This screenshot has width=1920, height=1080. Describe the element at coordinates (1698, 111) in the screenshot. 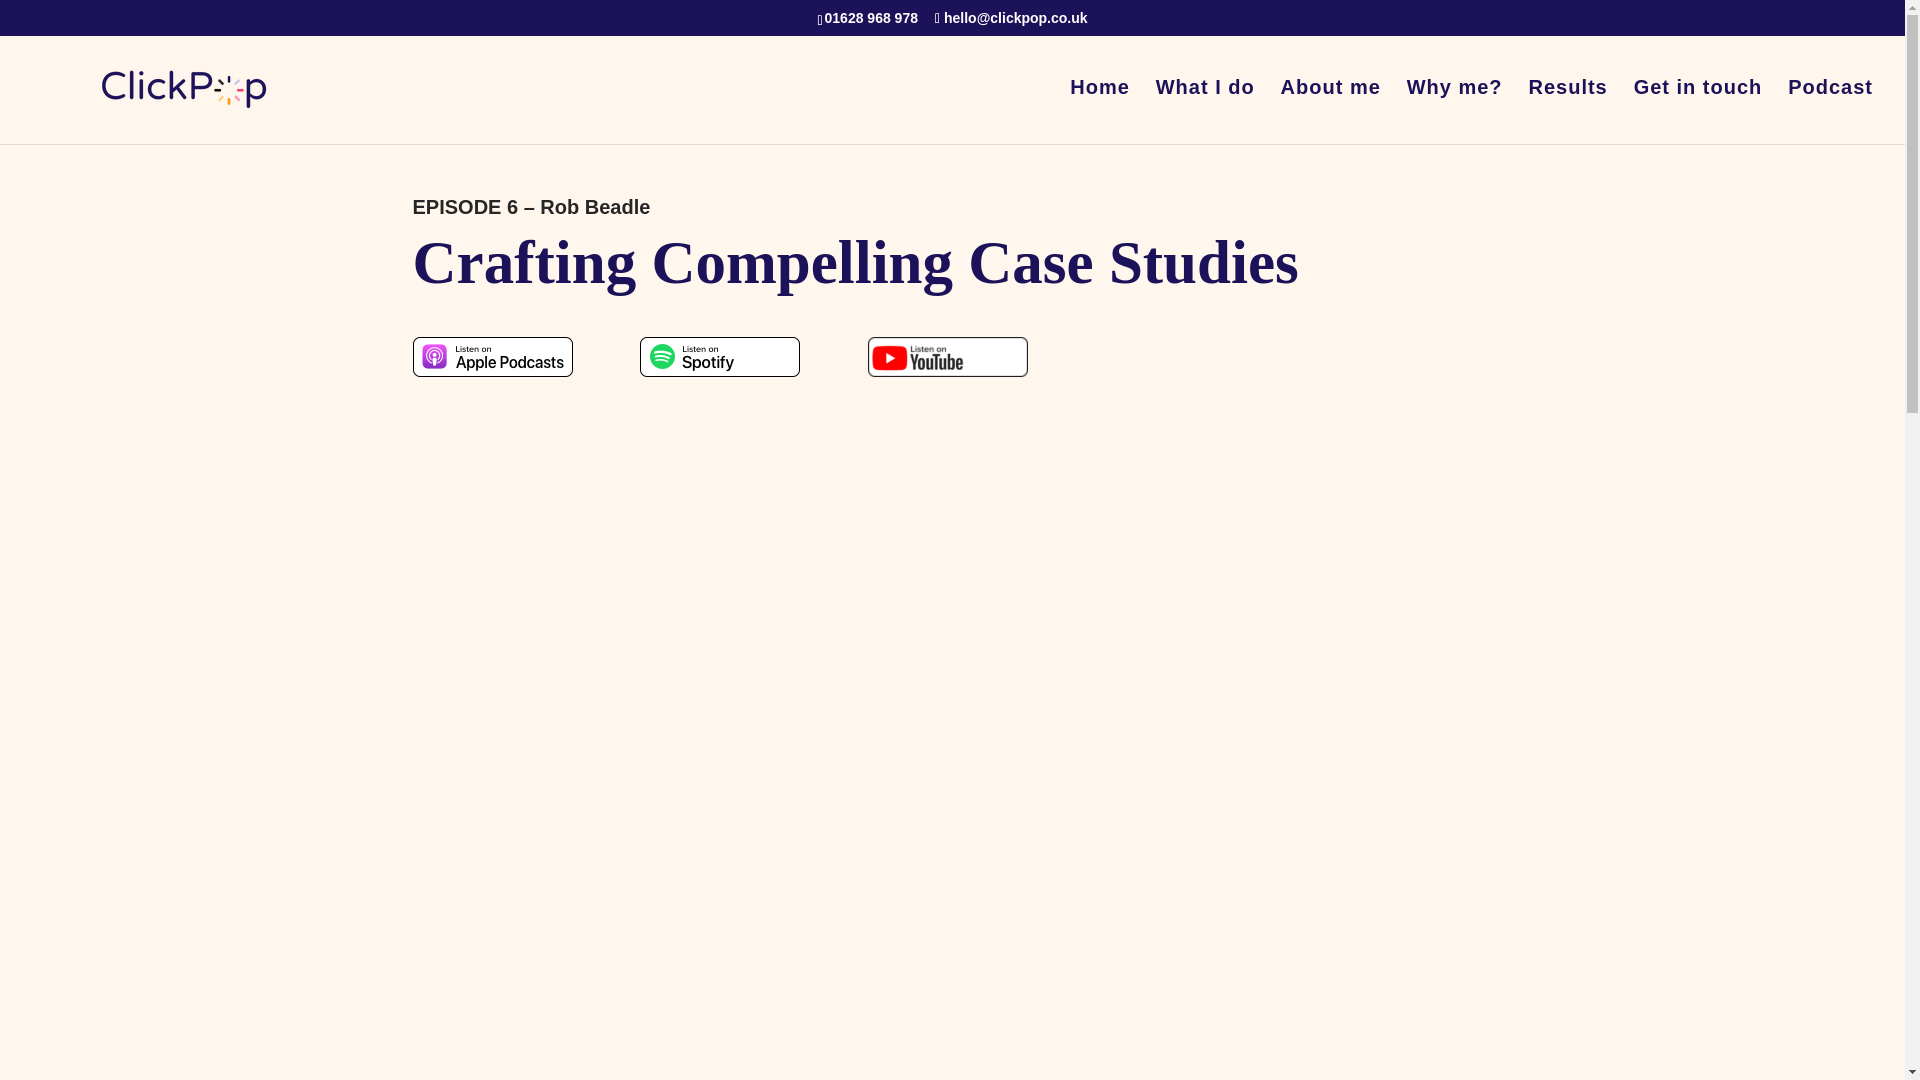

I see `Get in touch` at that location.